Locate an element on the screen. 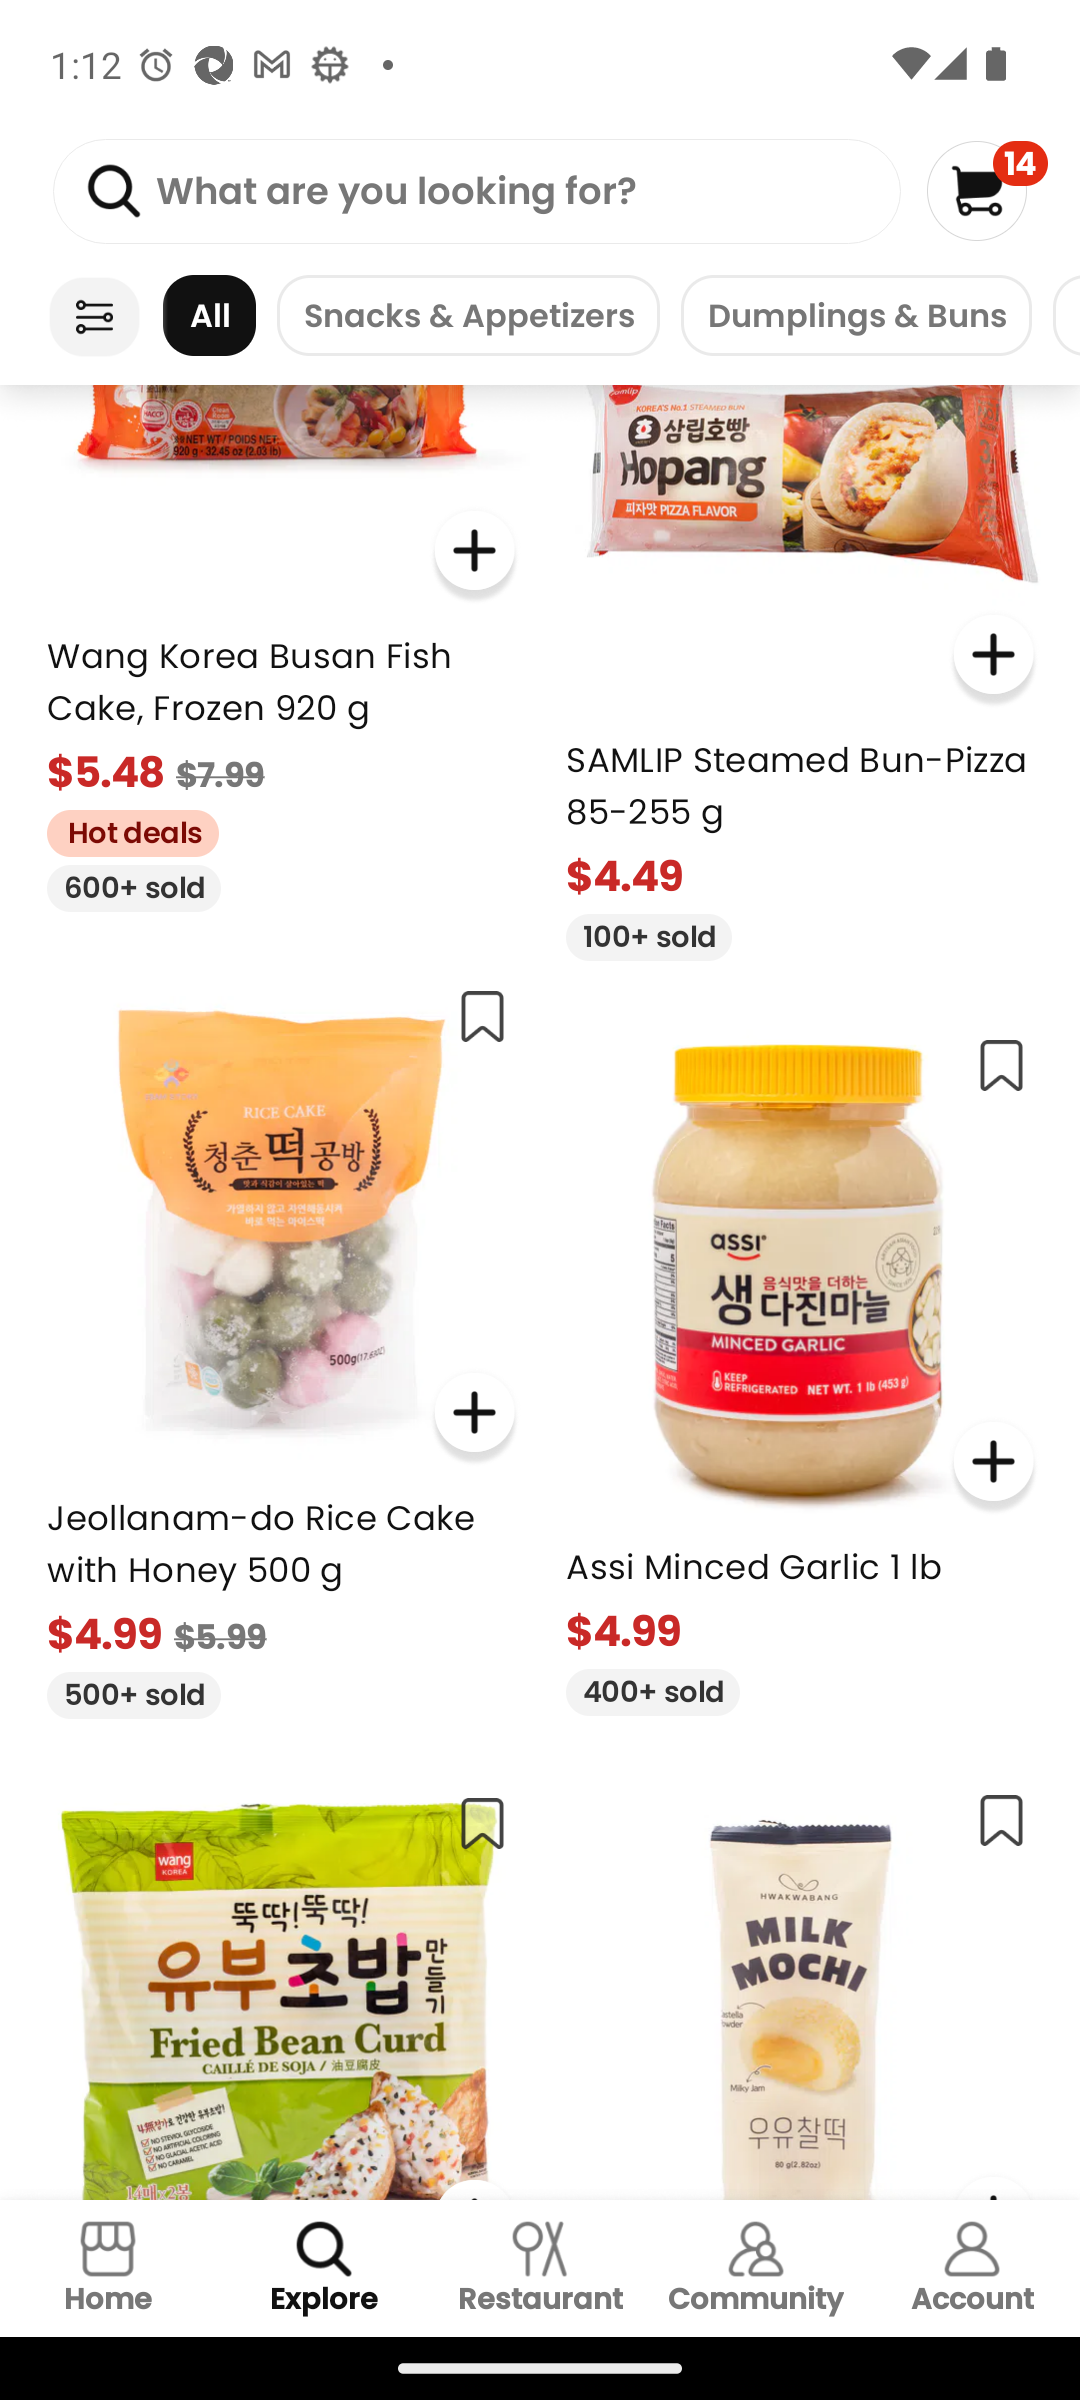 This screenshot has height=2400, width=1080. What are you looking for? is located at coordinates (476, 192).